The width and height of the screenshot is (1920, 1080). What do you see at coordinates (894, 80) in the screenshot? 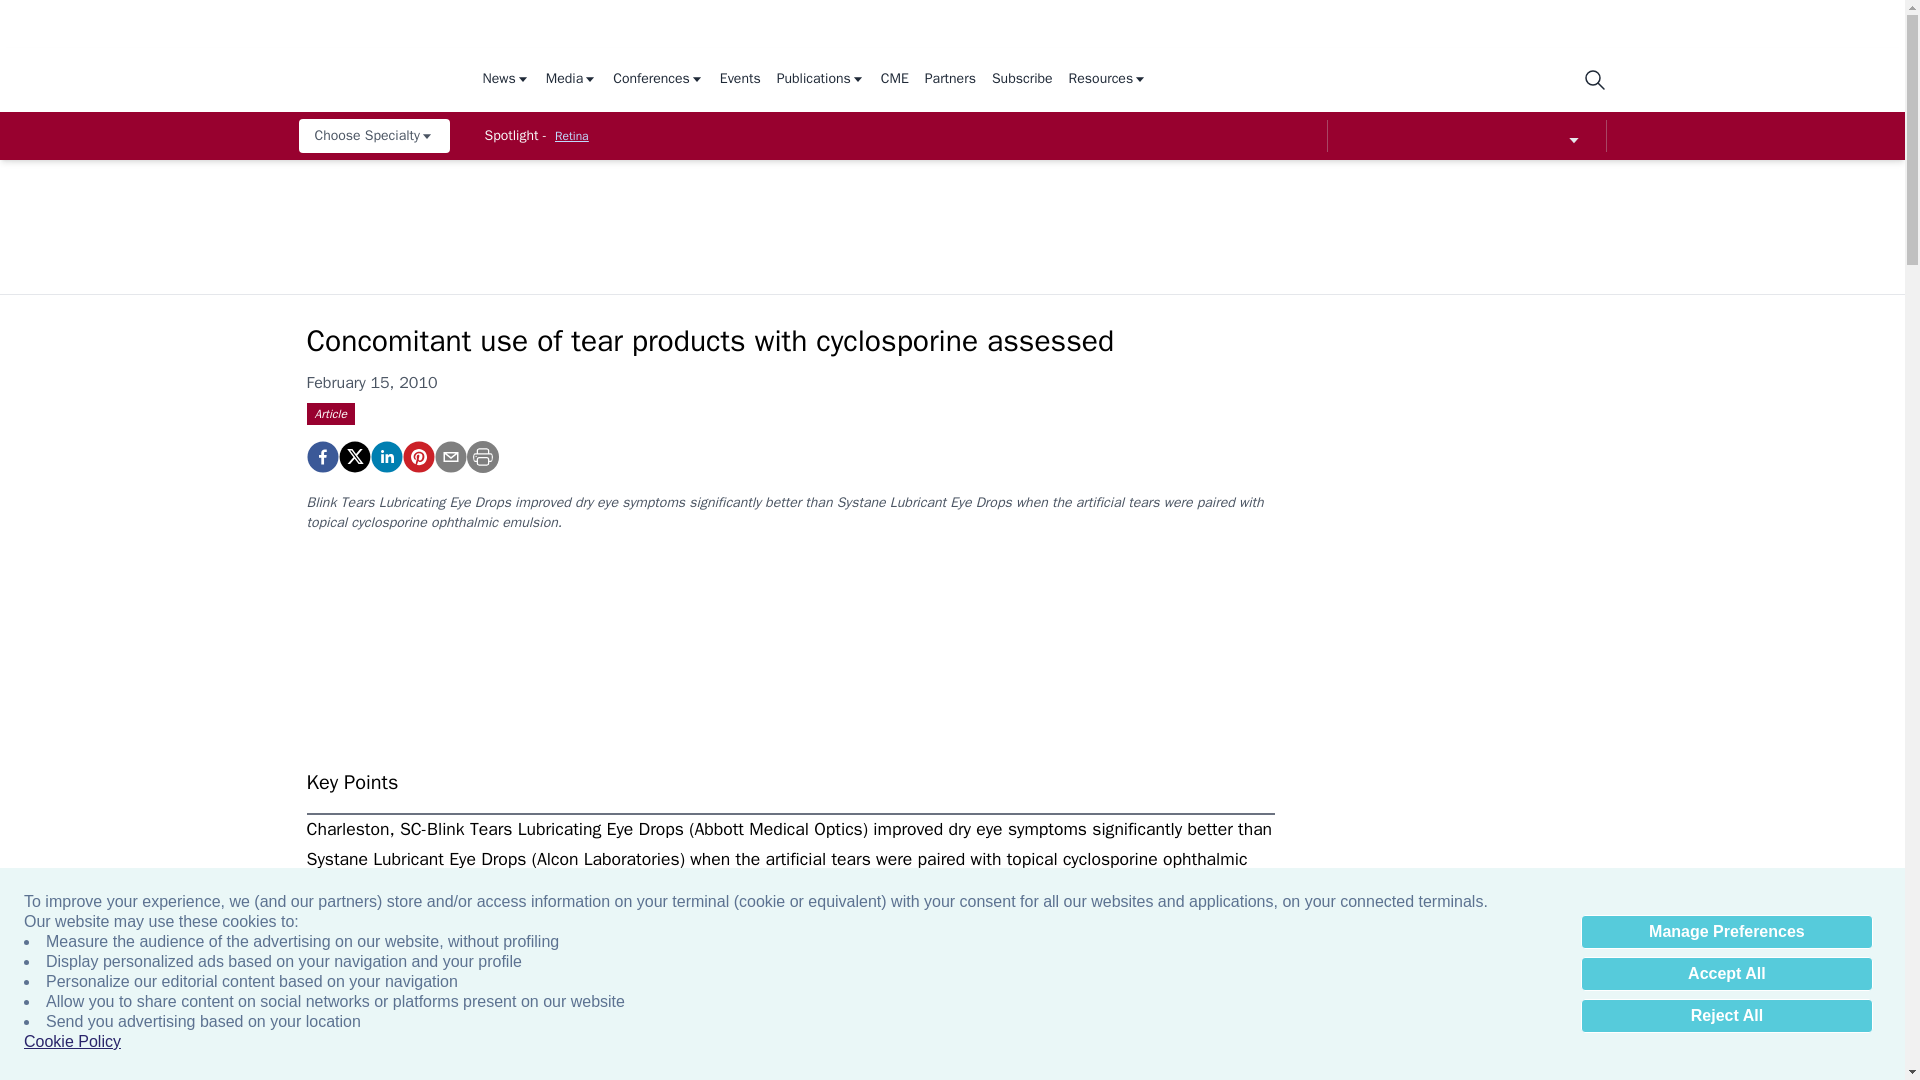
I see `CME` at bounding box center [894, 80].